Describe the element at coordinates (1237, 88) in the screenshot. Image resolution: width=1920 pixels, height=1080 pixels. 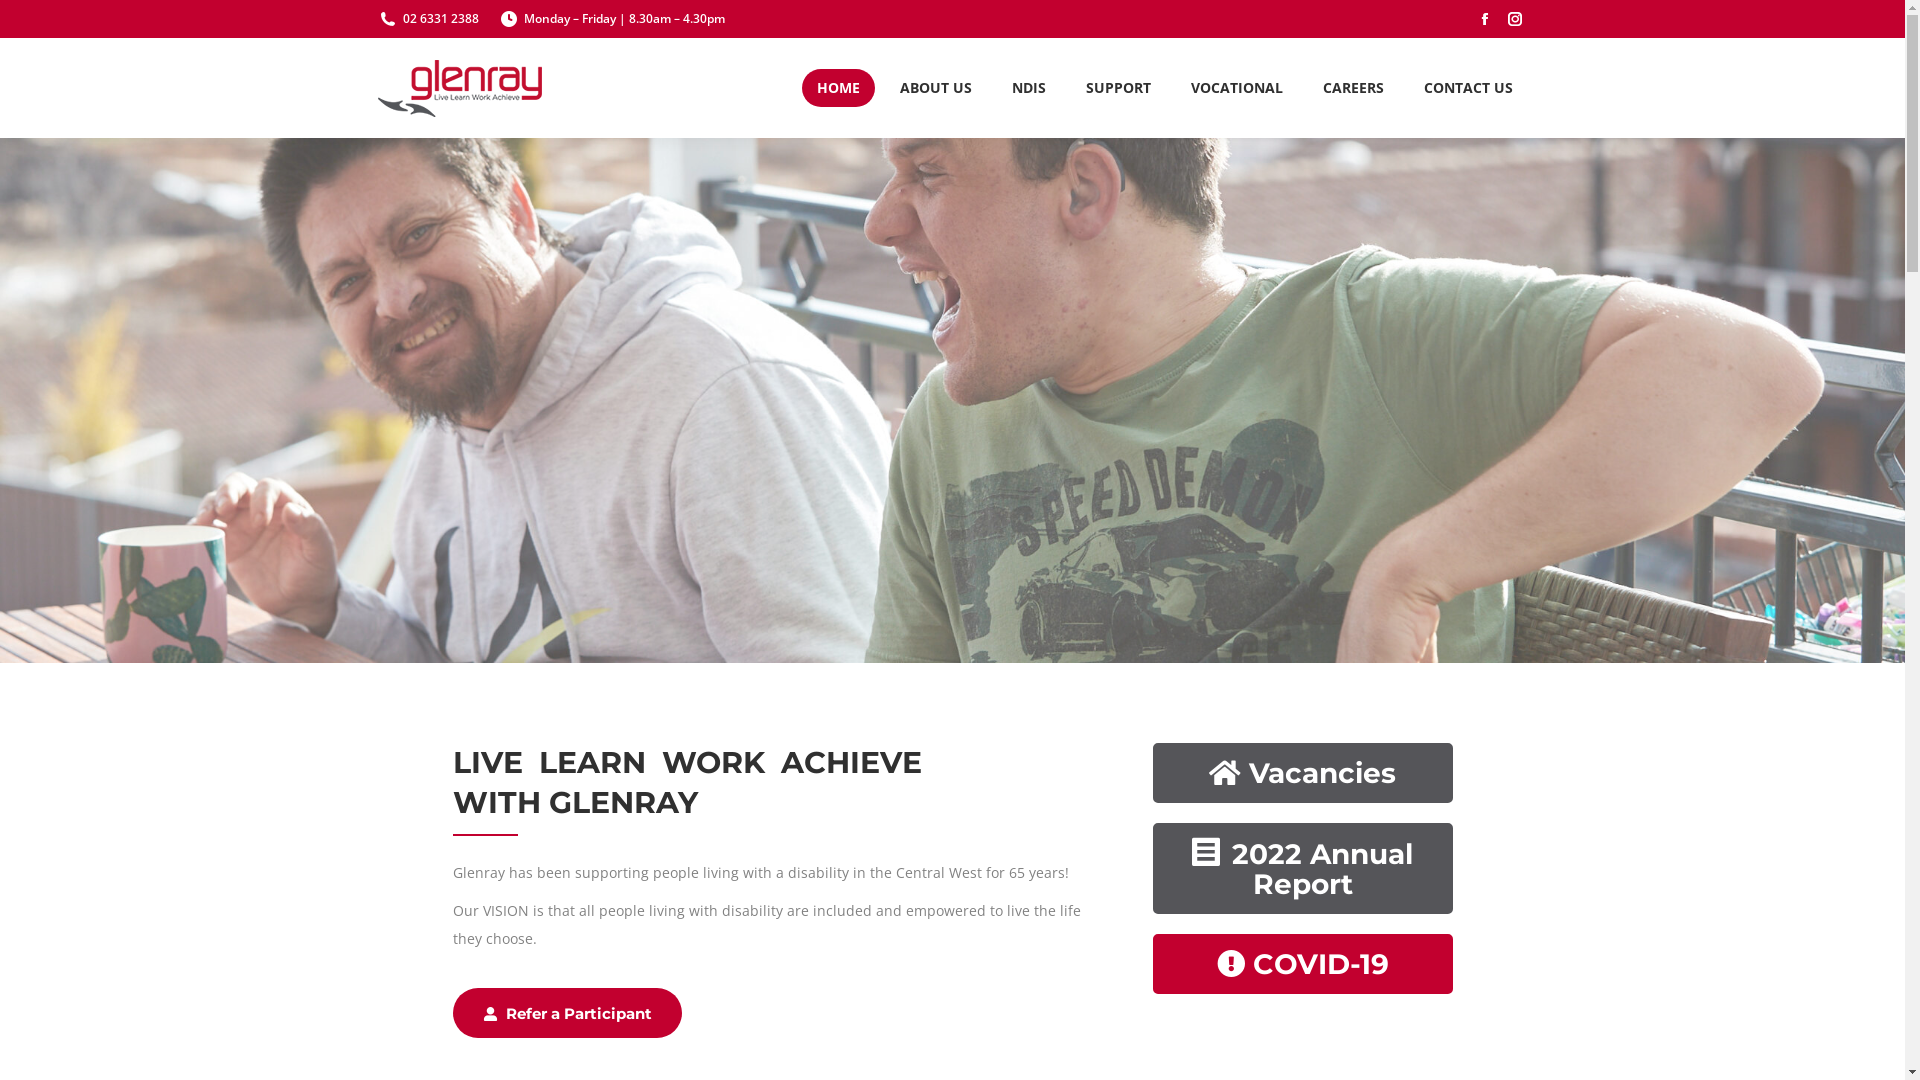
I see `VOCATIONAL` at that location.